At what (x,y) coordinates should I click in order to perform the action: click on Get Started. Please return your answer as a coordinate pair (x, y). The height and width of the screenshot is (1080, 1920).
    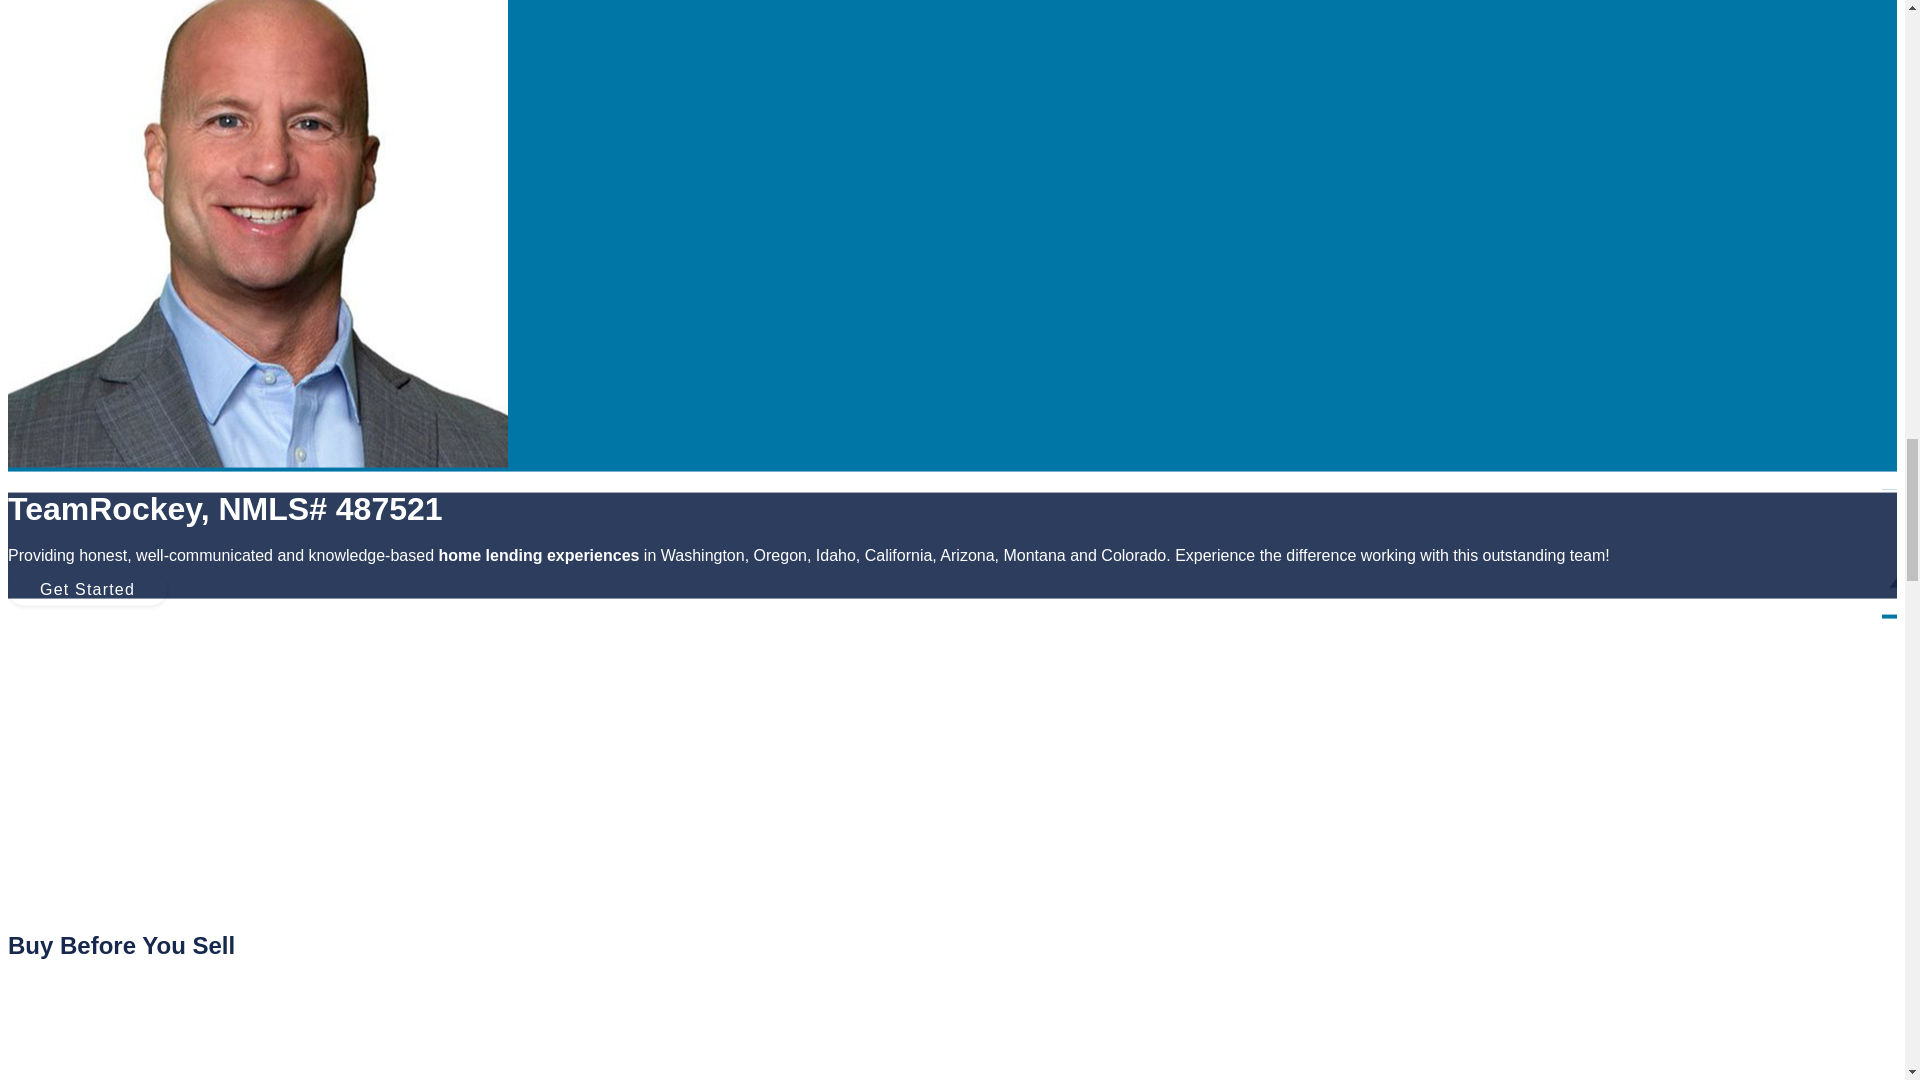
    Looking at the image, I should click on (87, 588).